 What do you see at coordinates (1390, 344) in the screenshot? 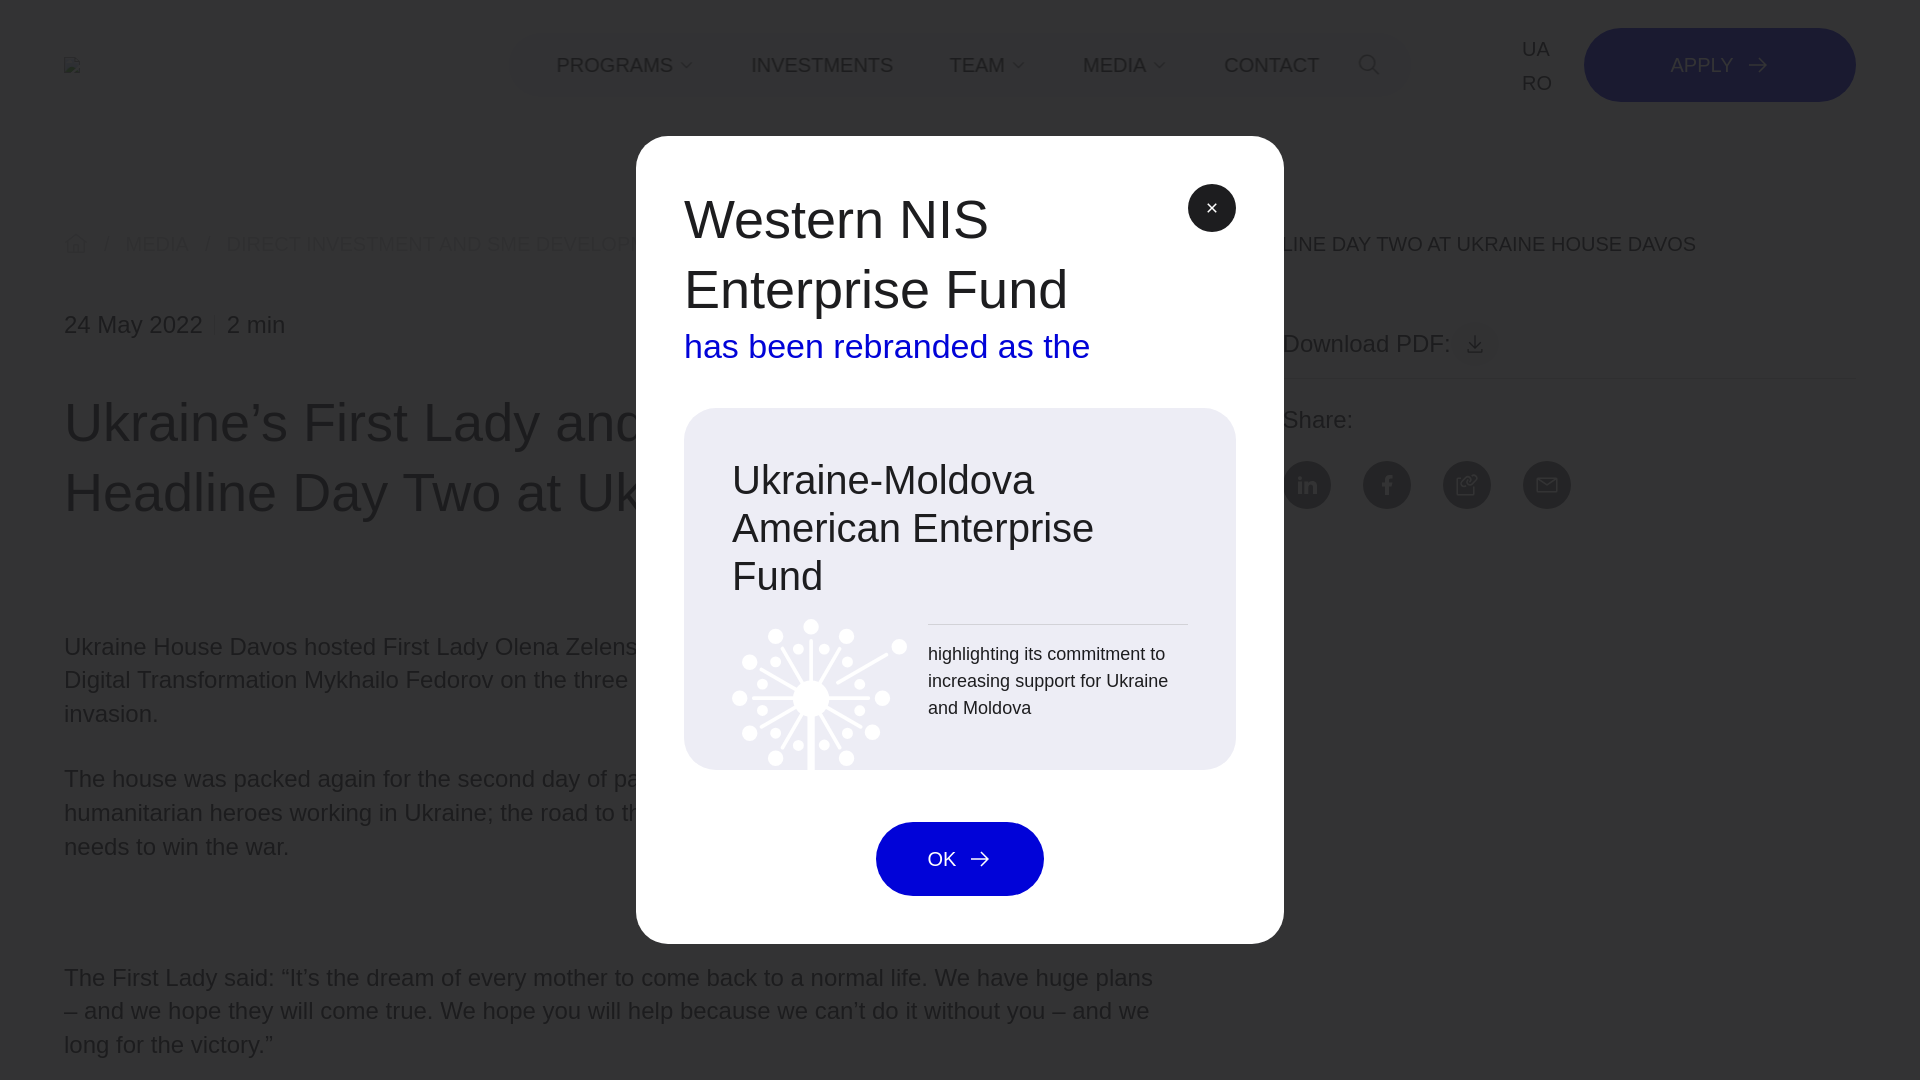
I see `Download PDF:` at bounding box center [1390, 344].